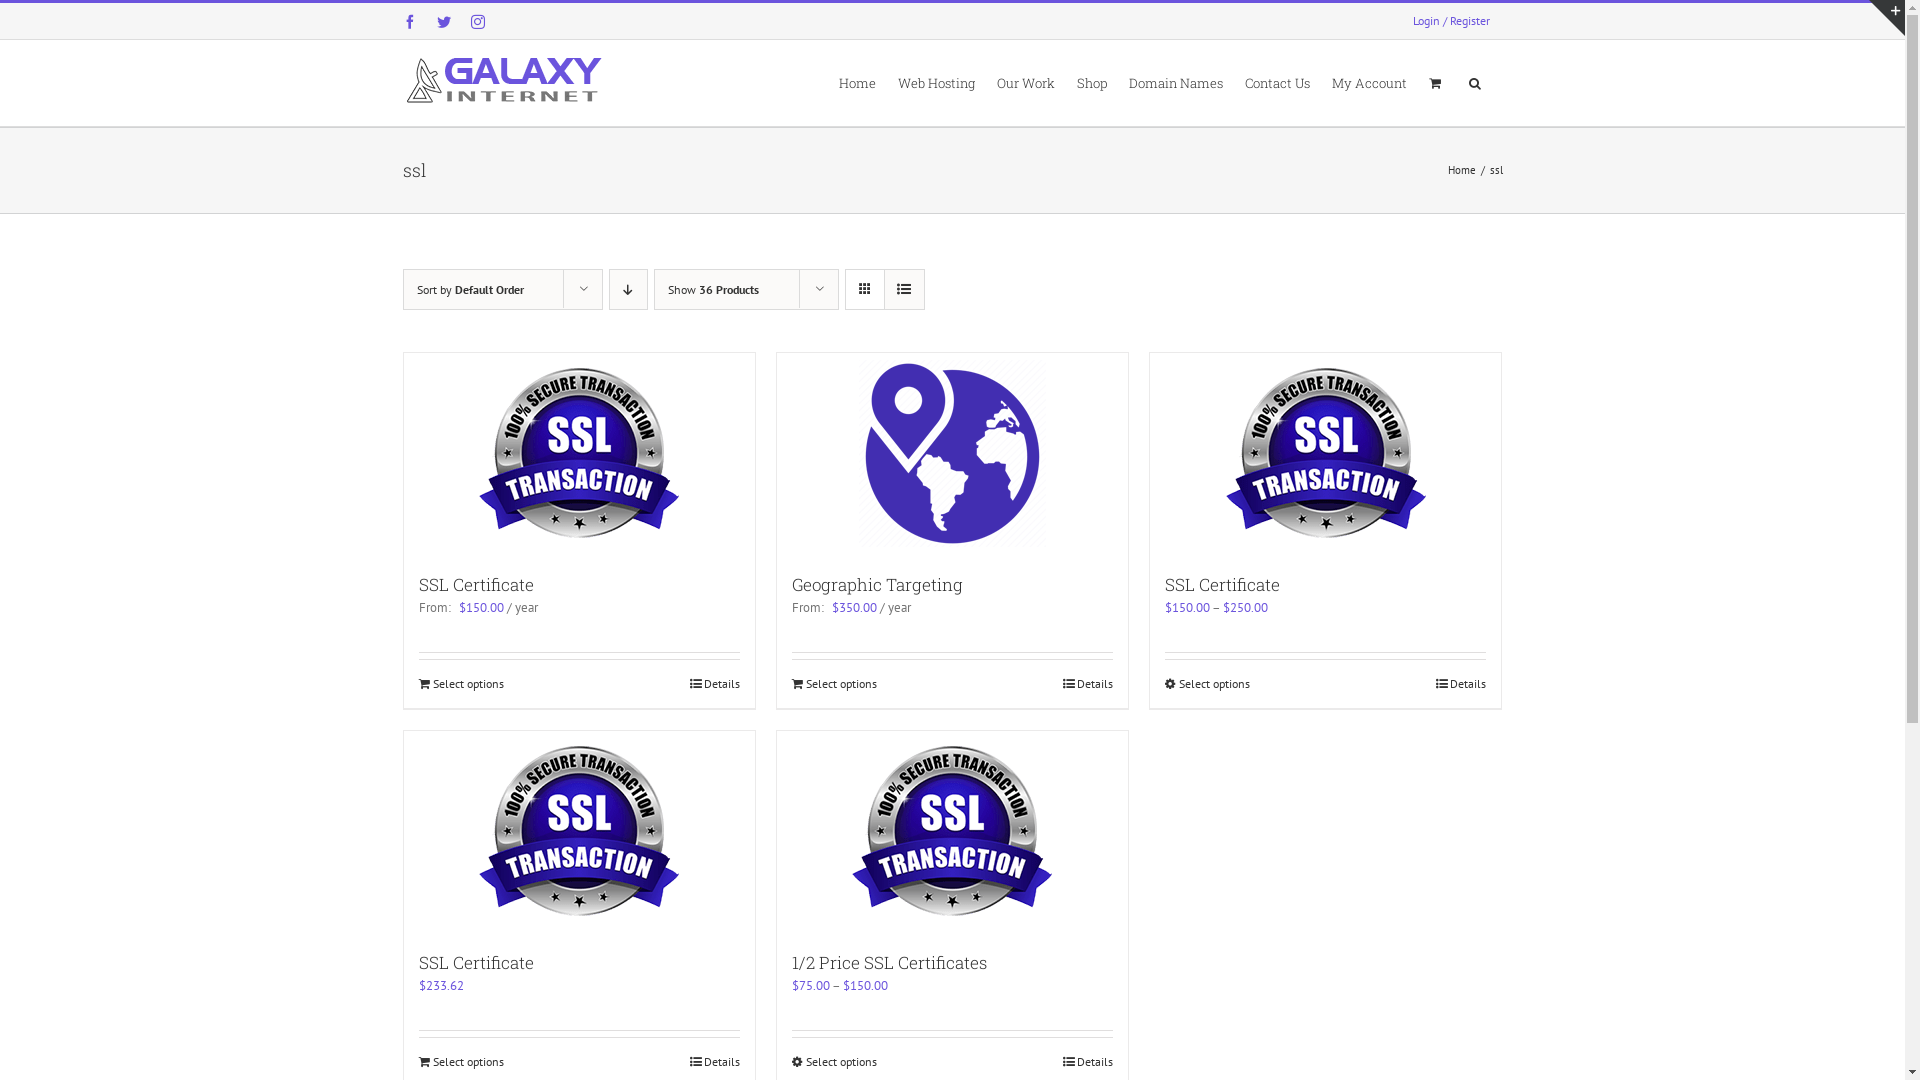  I want to click on Our Work, so click(1025, 82).